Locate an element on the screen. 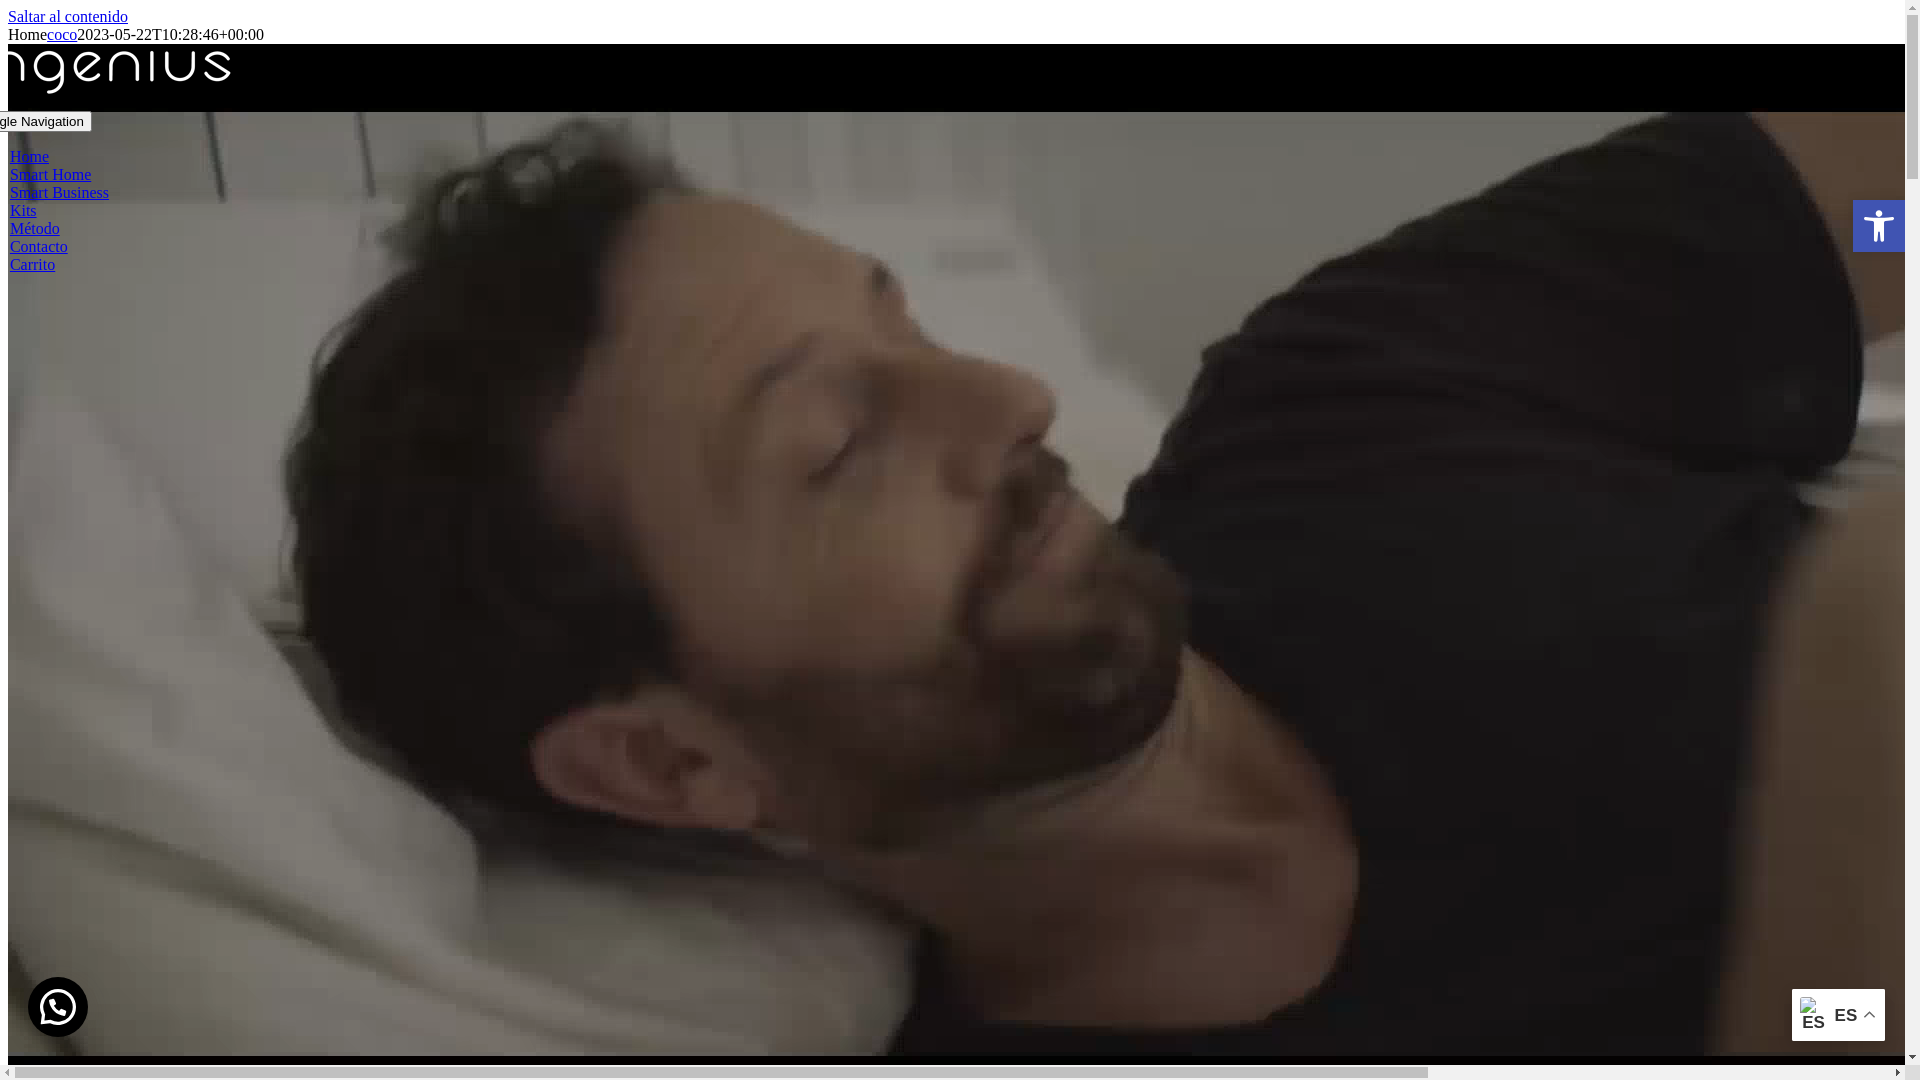 The width and height of the screenshot is (1920, 1080). Carrito is located at coordinates (32, 264).